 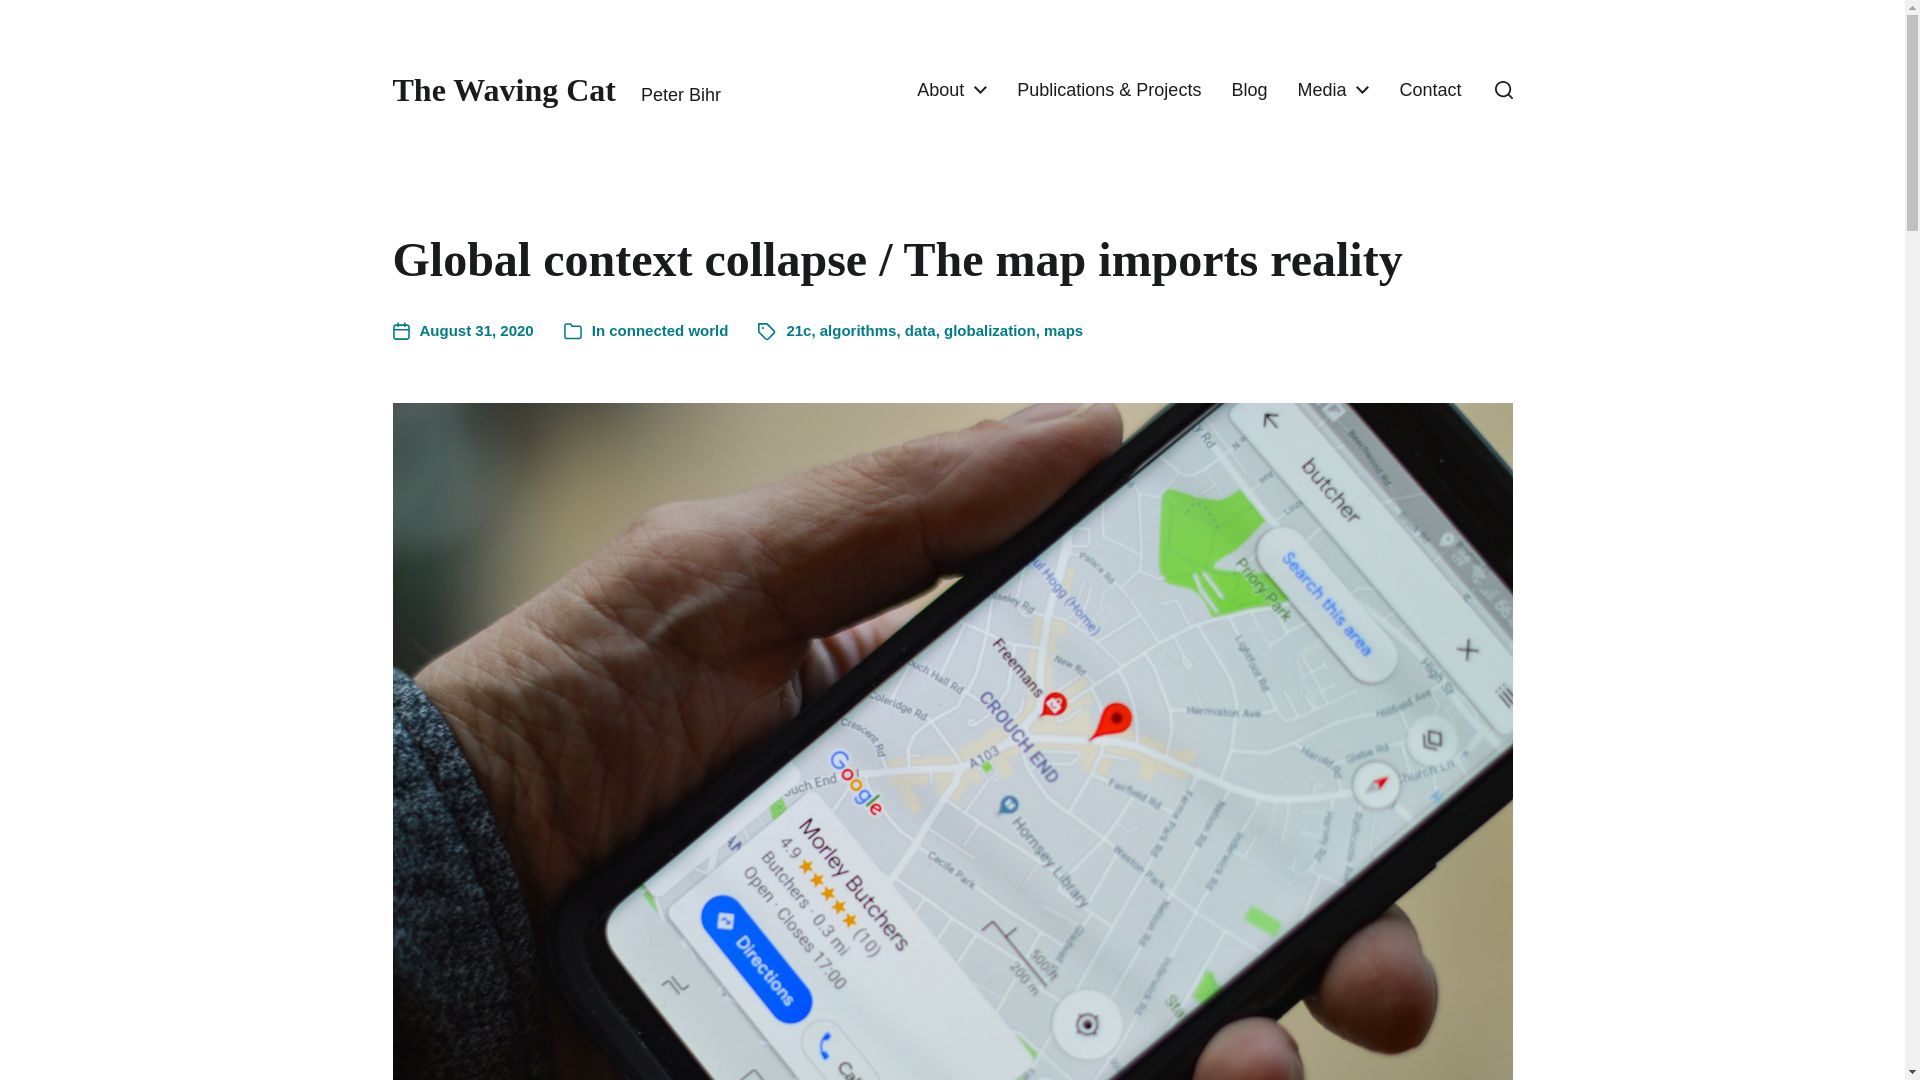 What do you see at coordinates (1248, 90) in the screenshot?
I see `Blog` at bounding box center [1248, 90].